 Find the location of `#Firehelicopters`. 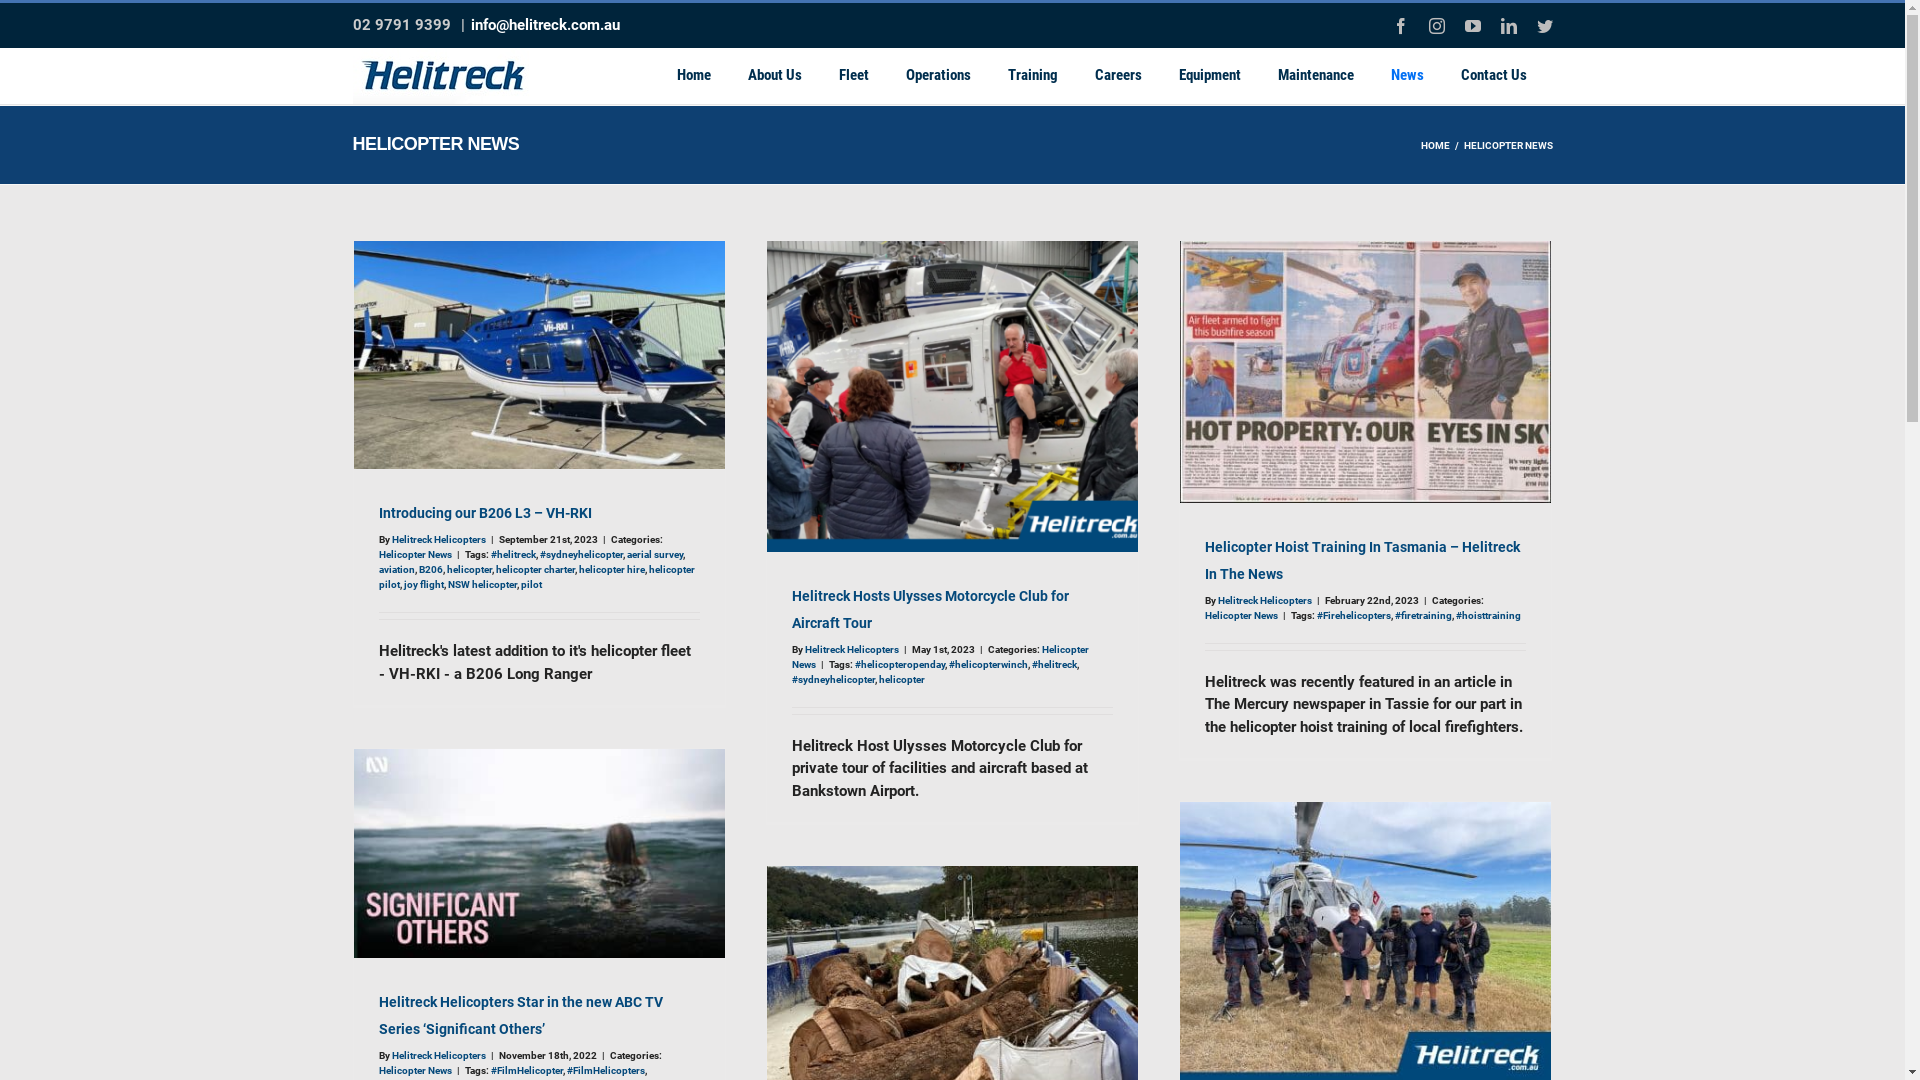

#Firehelicopters is located at coordinates (1353, 616).